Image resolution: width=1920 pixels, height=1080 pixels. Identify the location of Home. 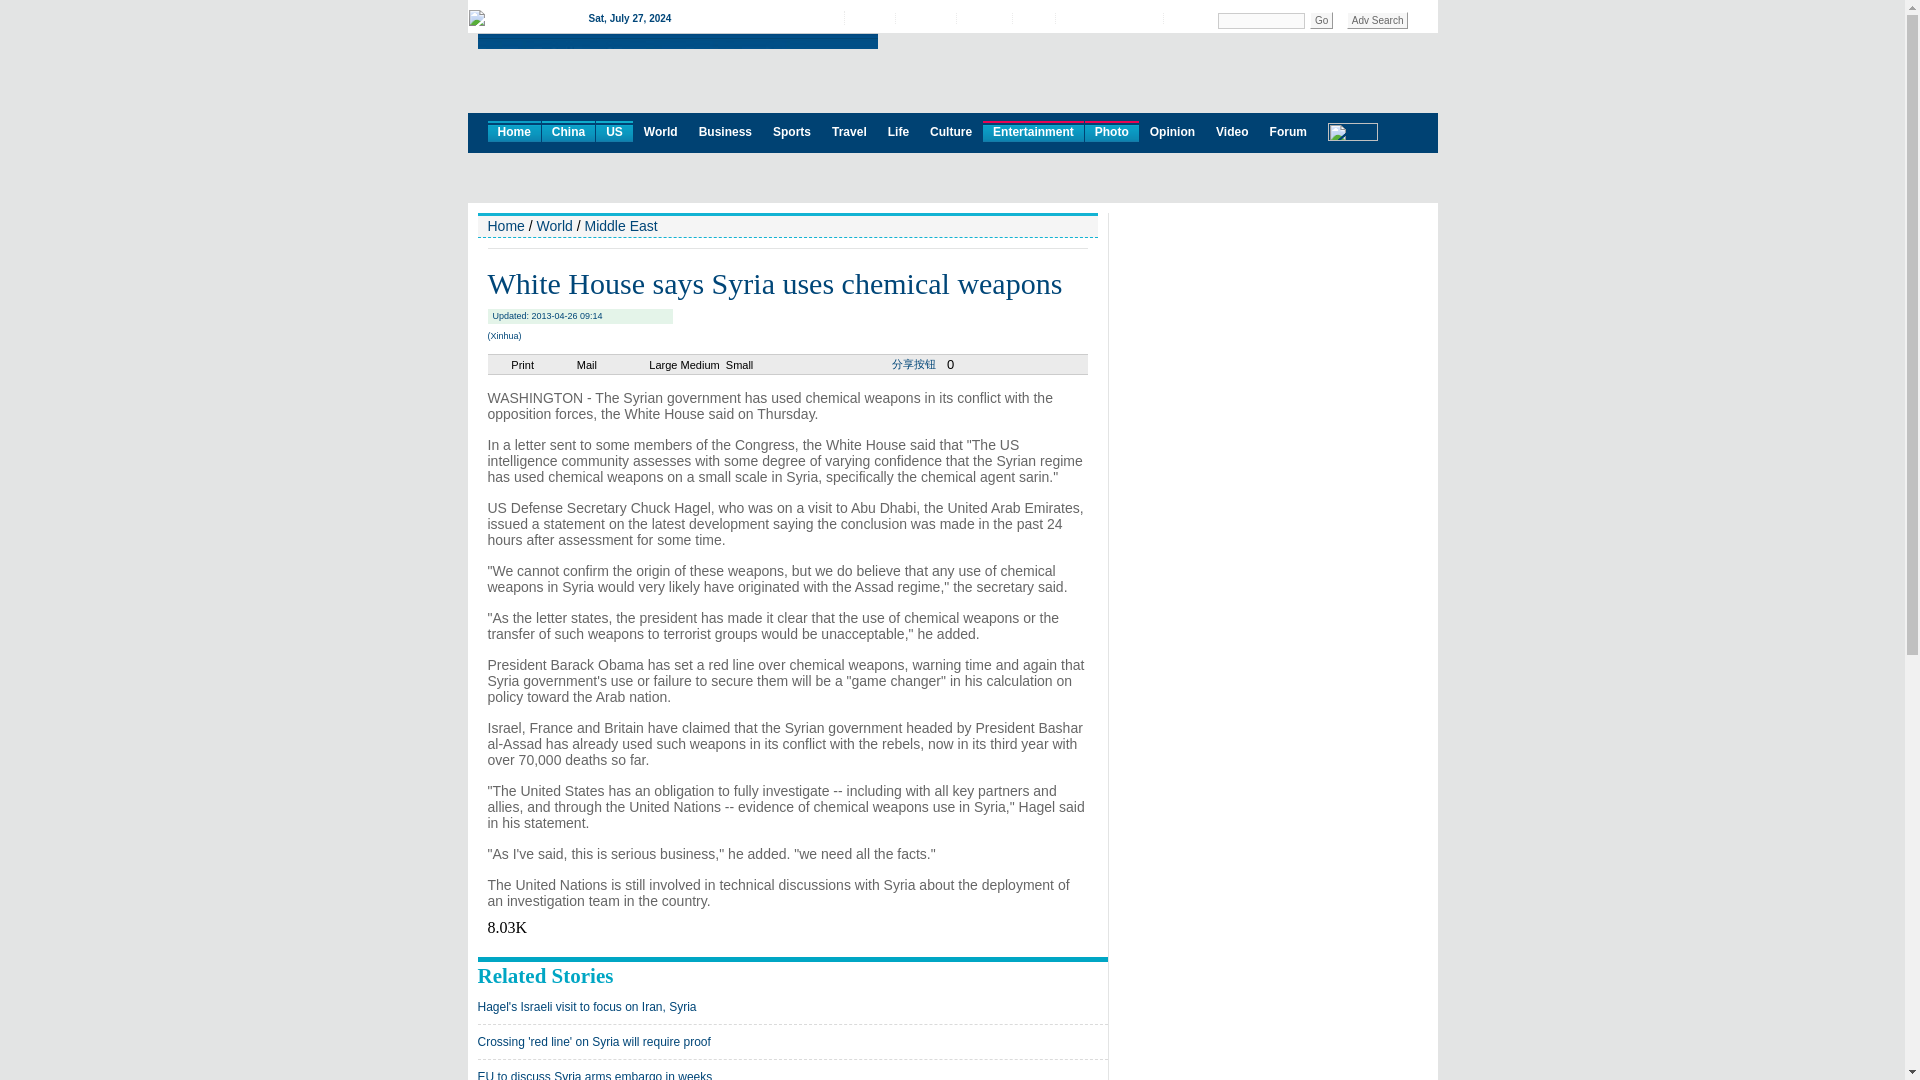
(514, 130).